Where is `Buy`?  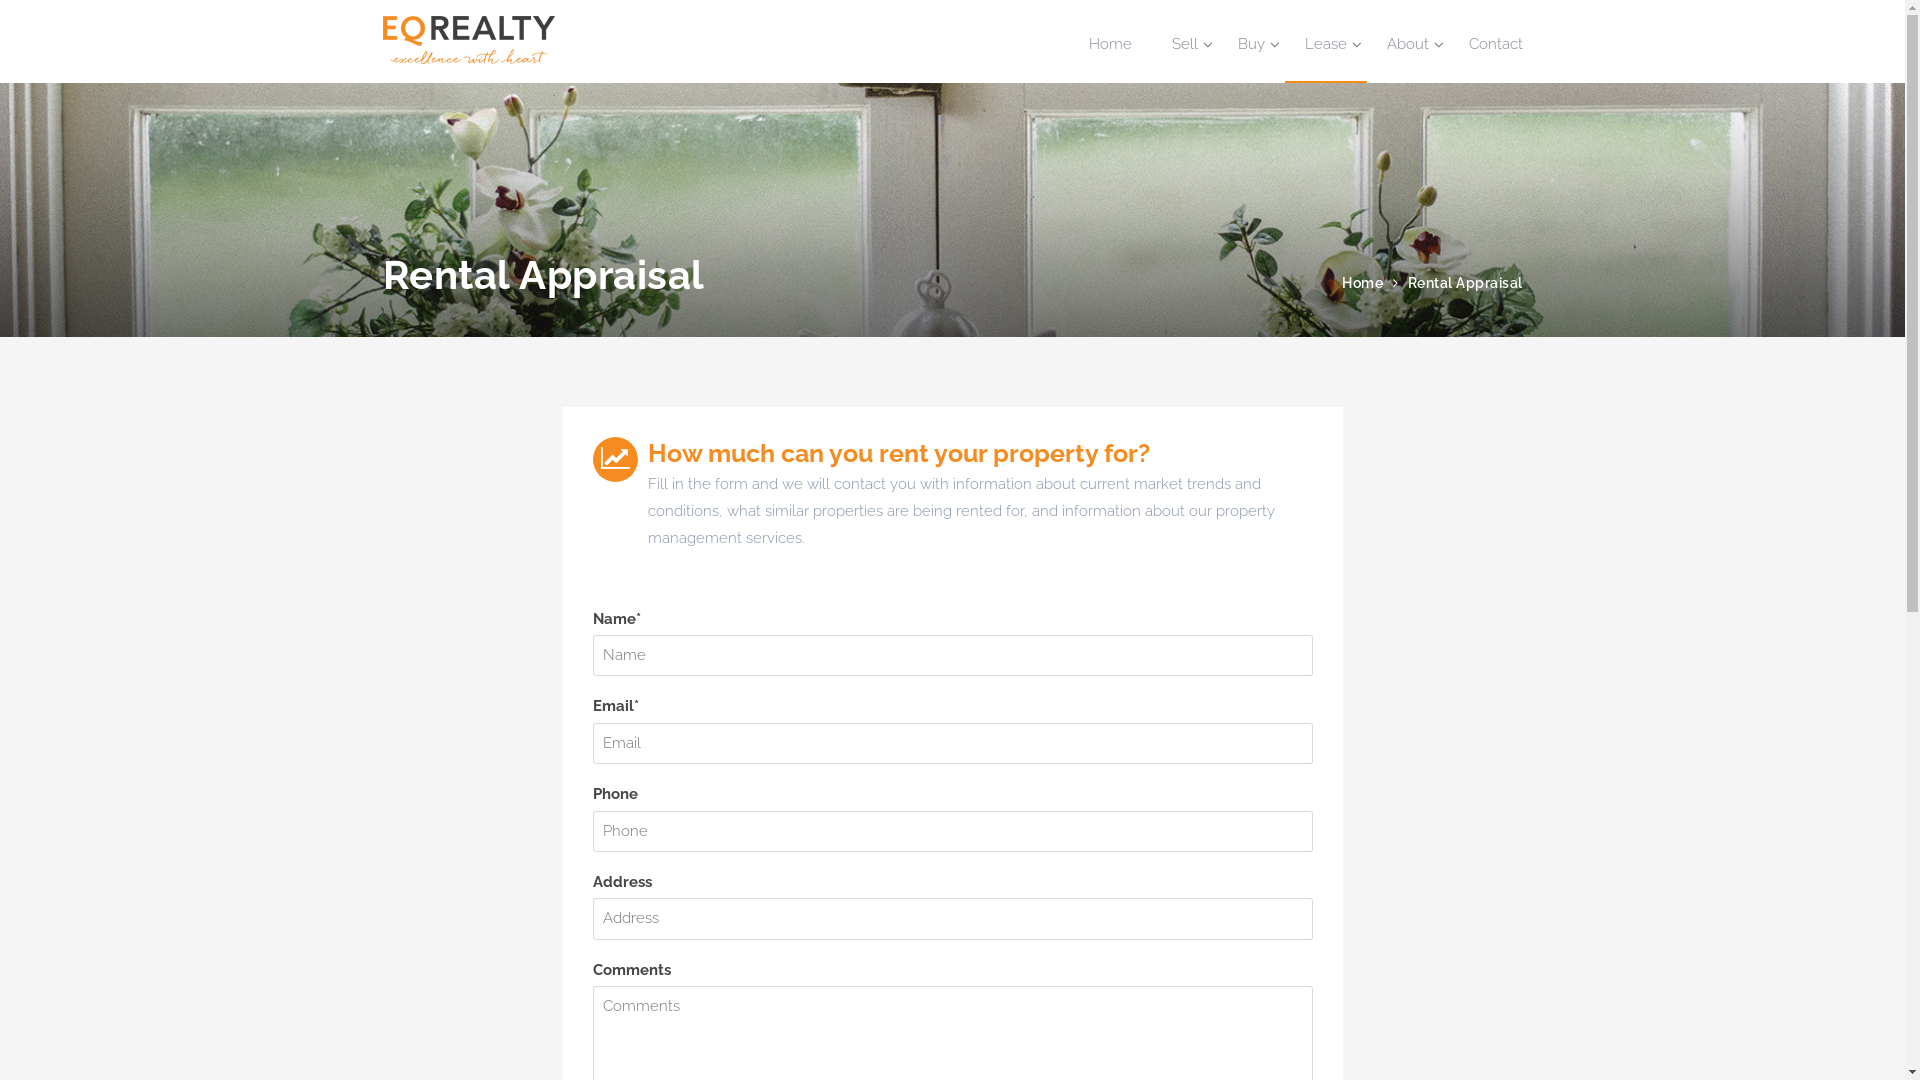 Buy is located at coordinates (1252, 44).